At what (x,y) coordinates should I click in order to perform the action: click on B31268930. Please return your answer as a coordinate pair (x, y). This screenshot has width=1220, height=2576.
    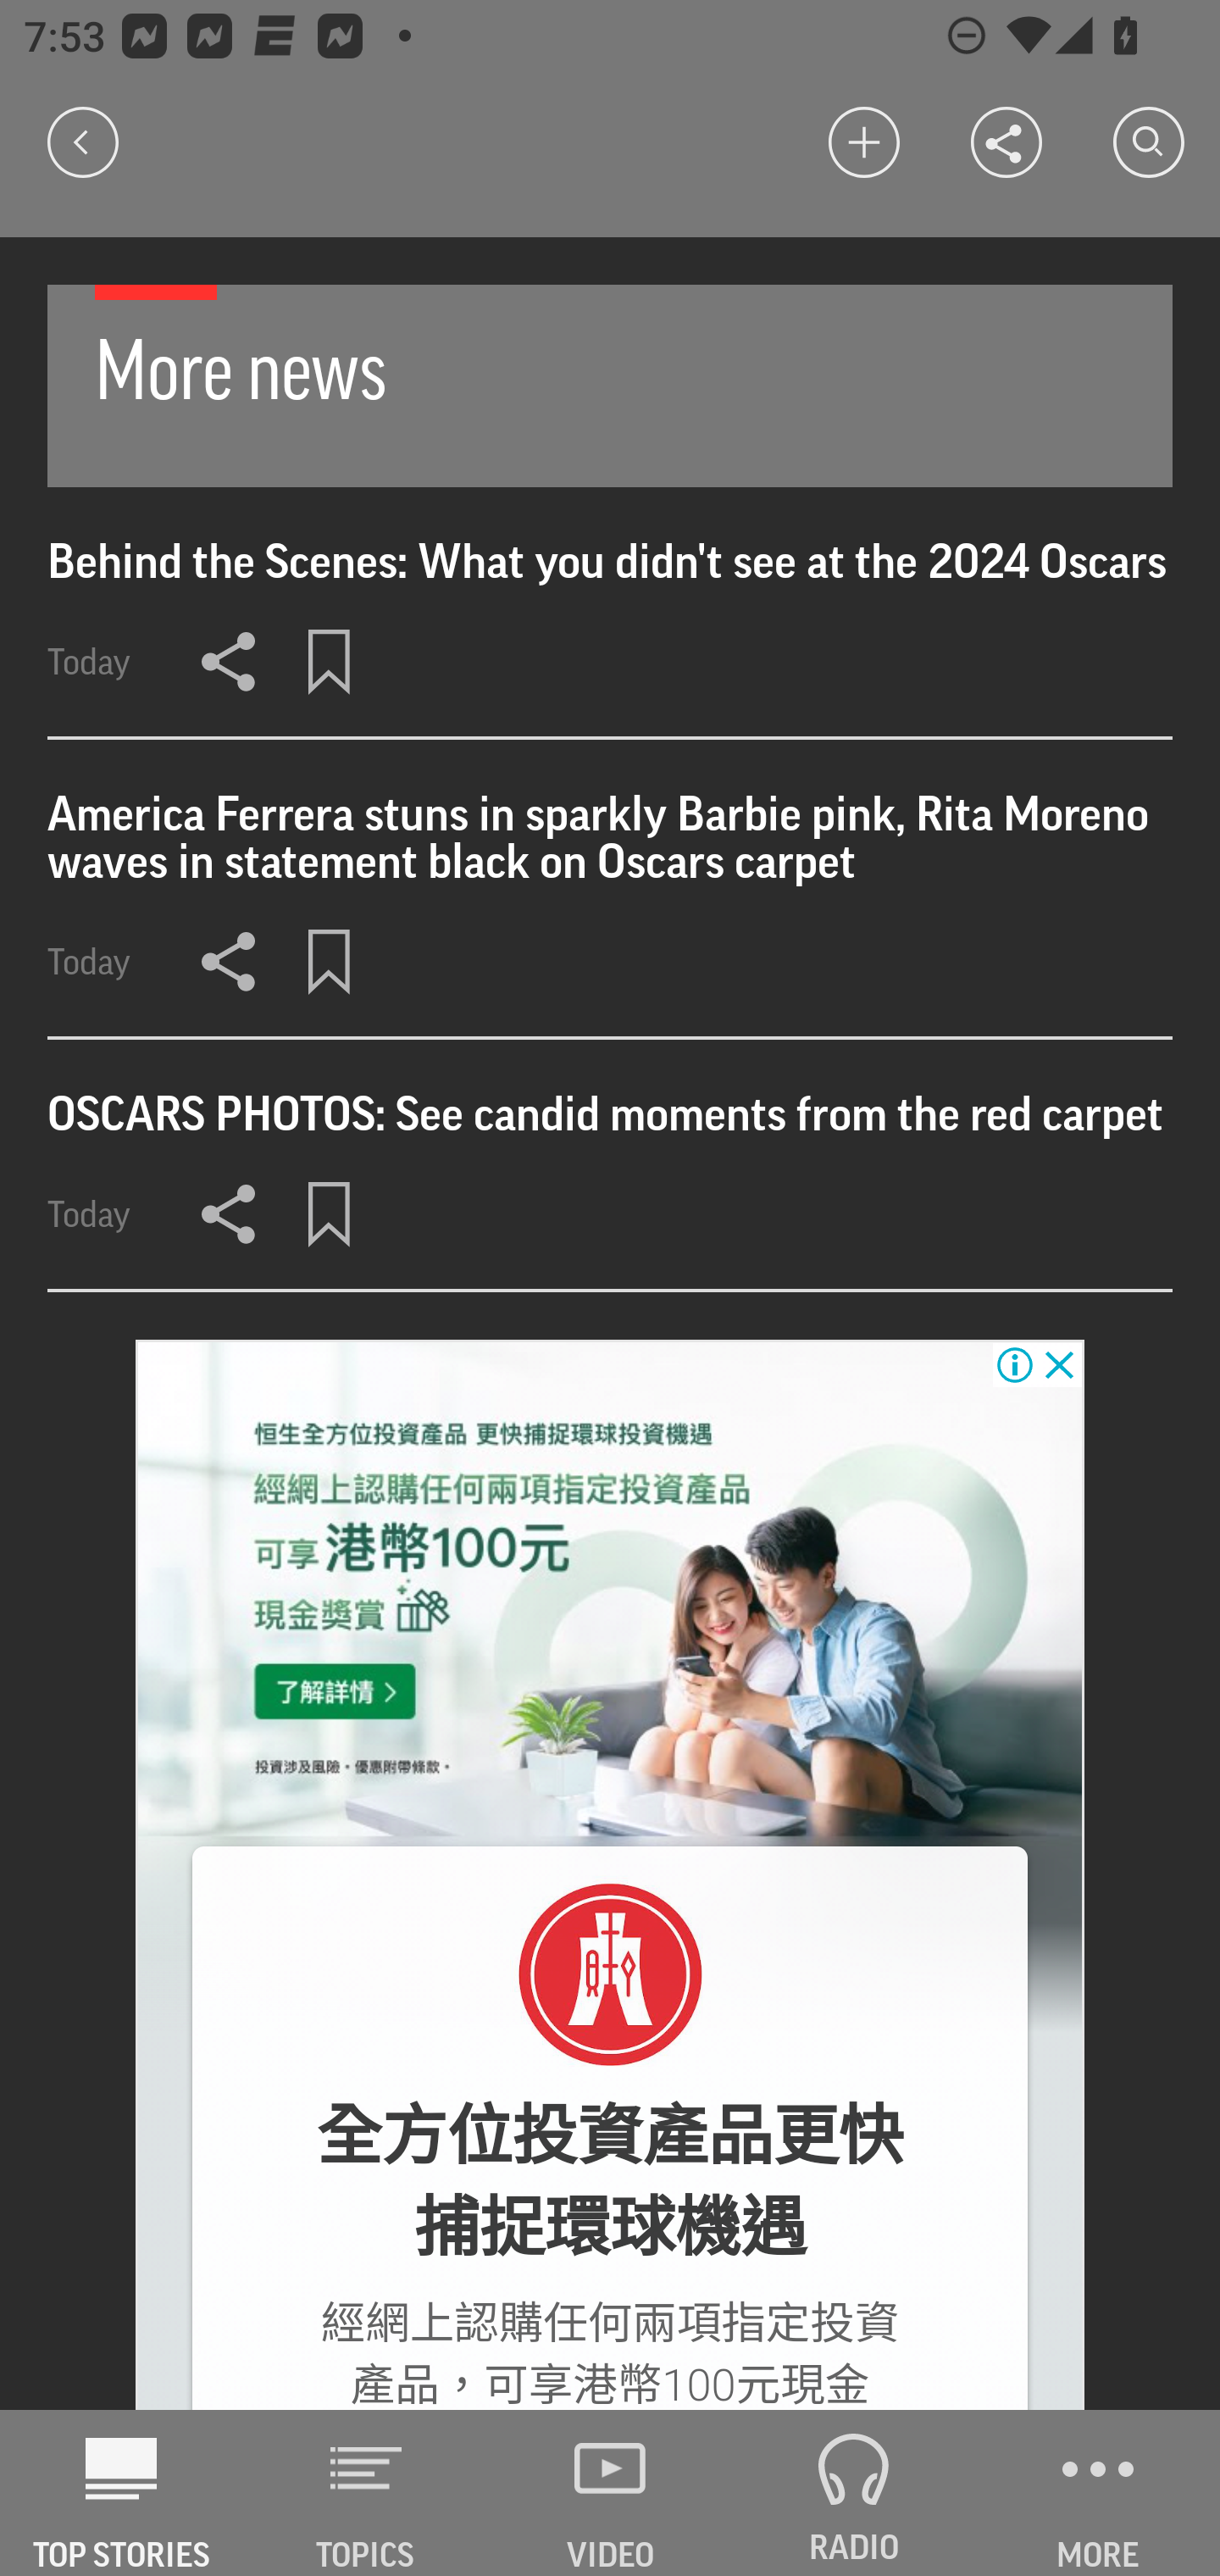
    Looking at the image, I should click on (610, 1594).